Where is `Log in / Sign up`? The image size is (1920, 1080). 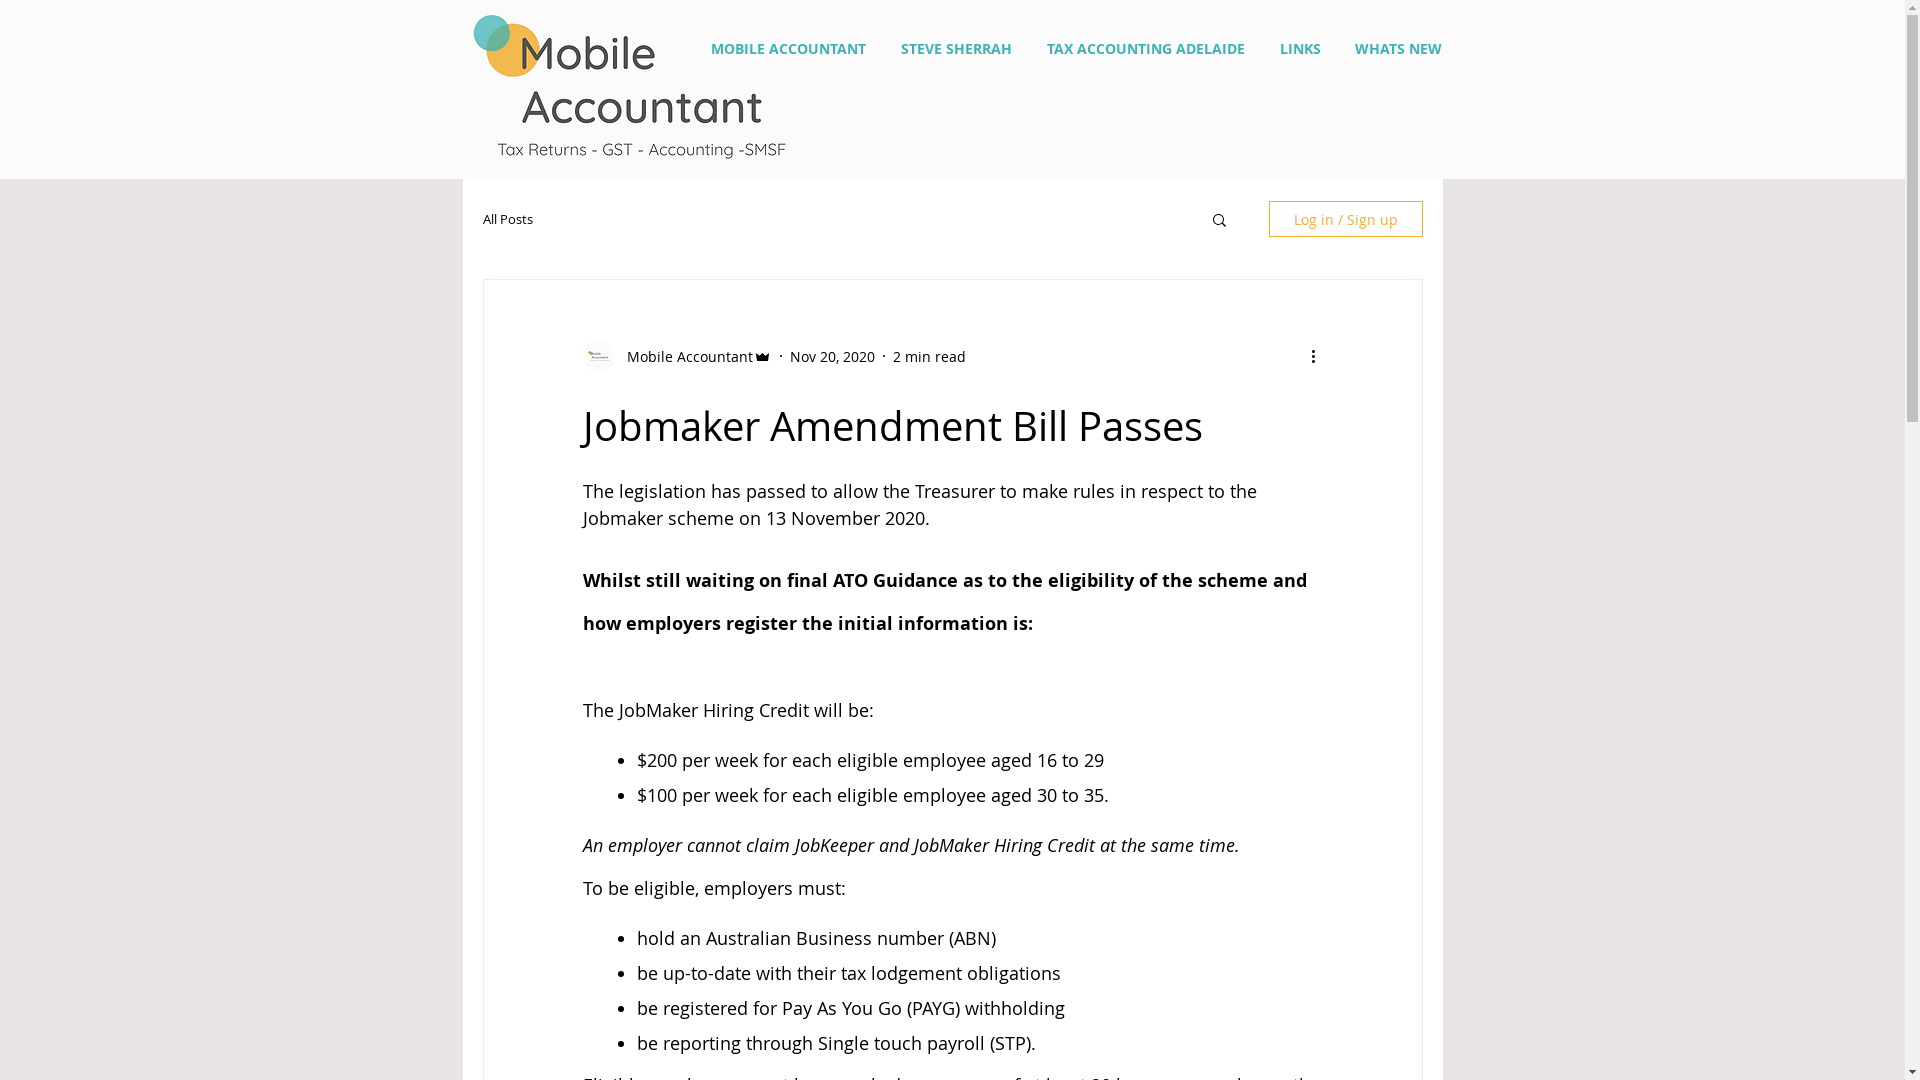
Log in / Sign up is located at coordinates (1345, 219).